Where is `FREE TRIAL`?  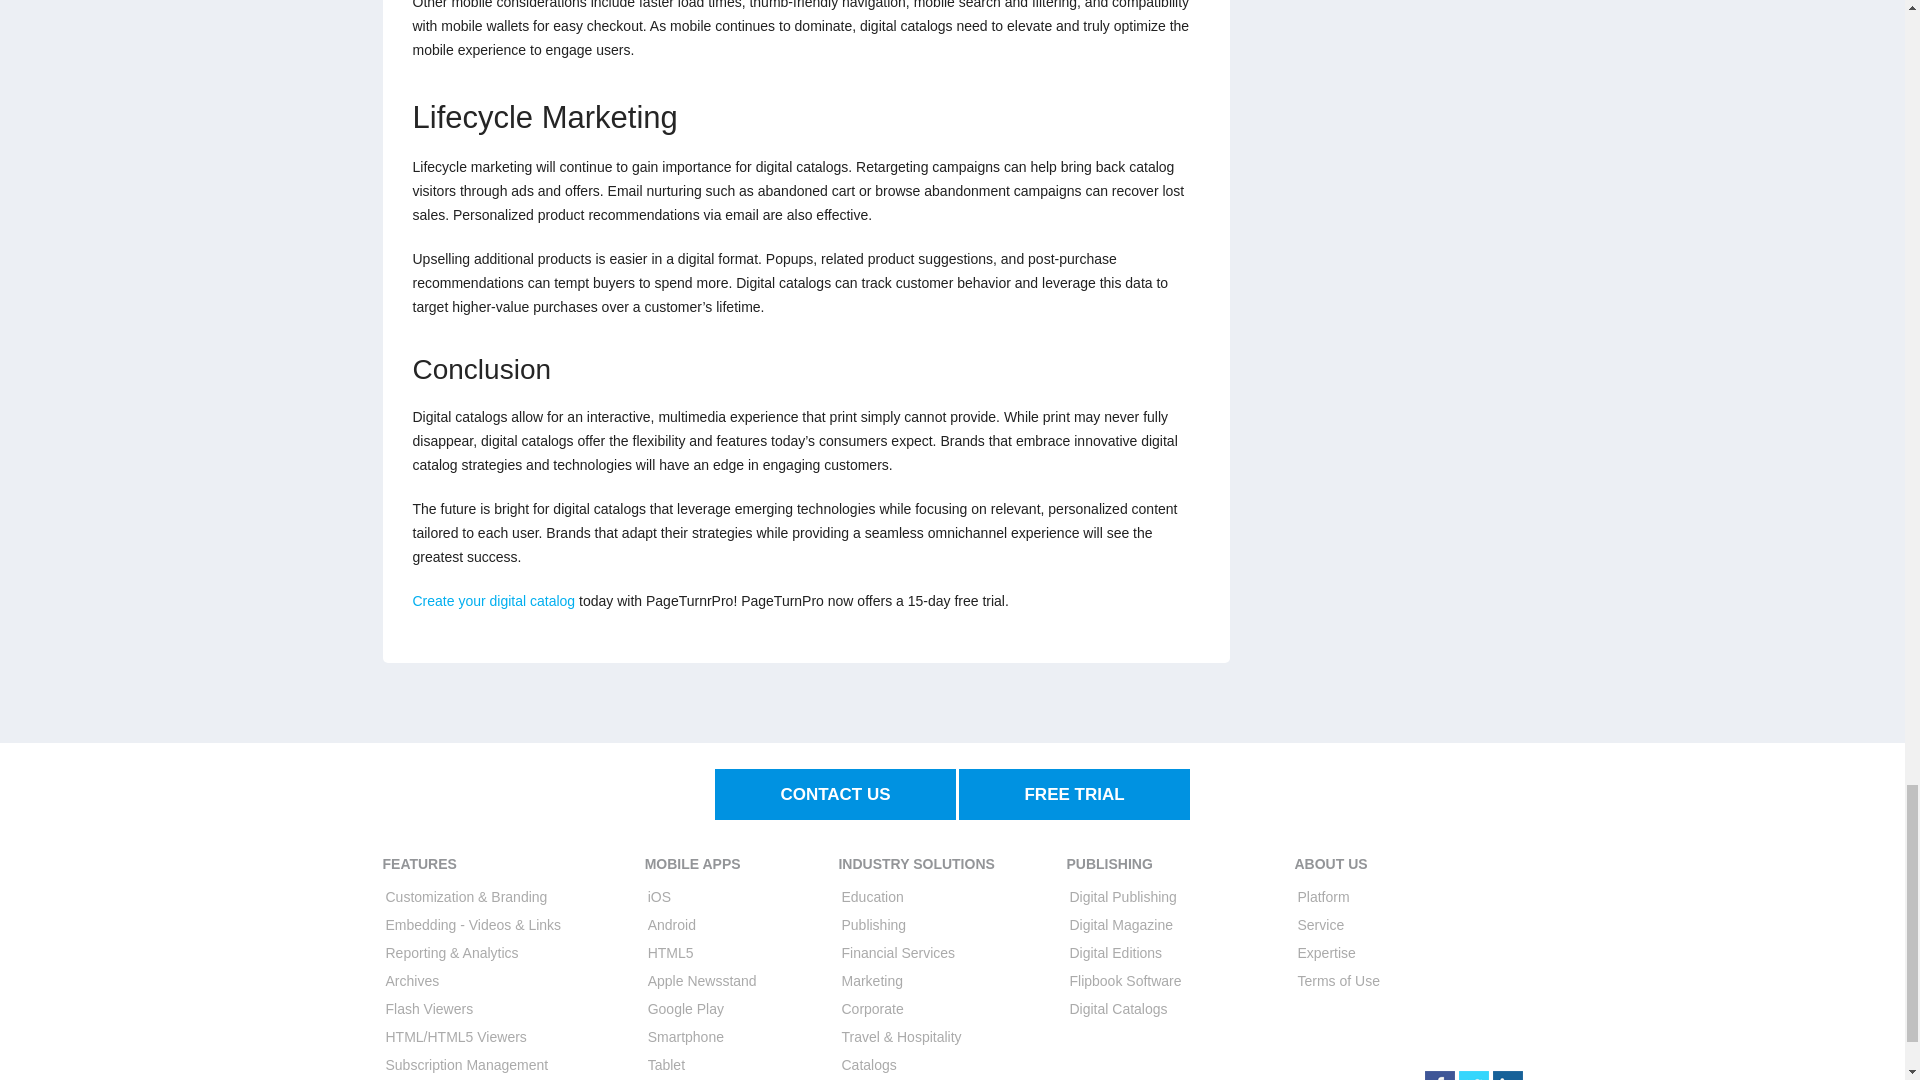
FREE TRIAL is located at coordinates (1073, 794).